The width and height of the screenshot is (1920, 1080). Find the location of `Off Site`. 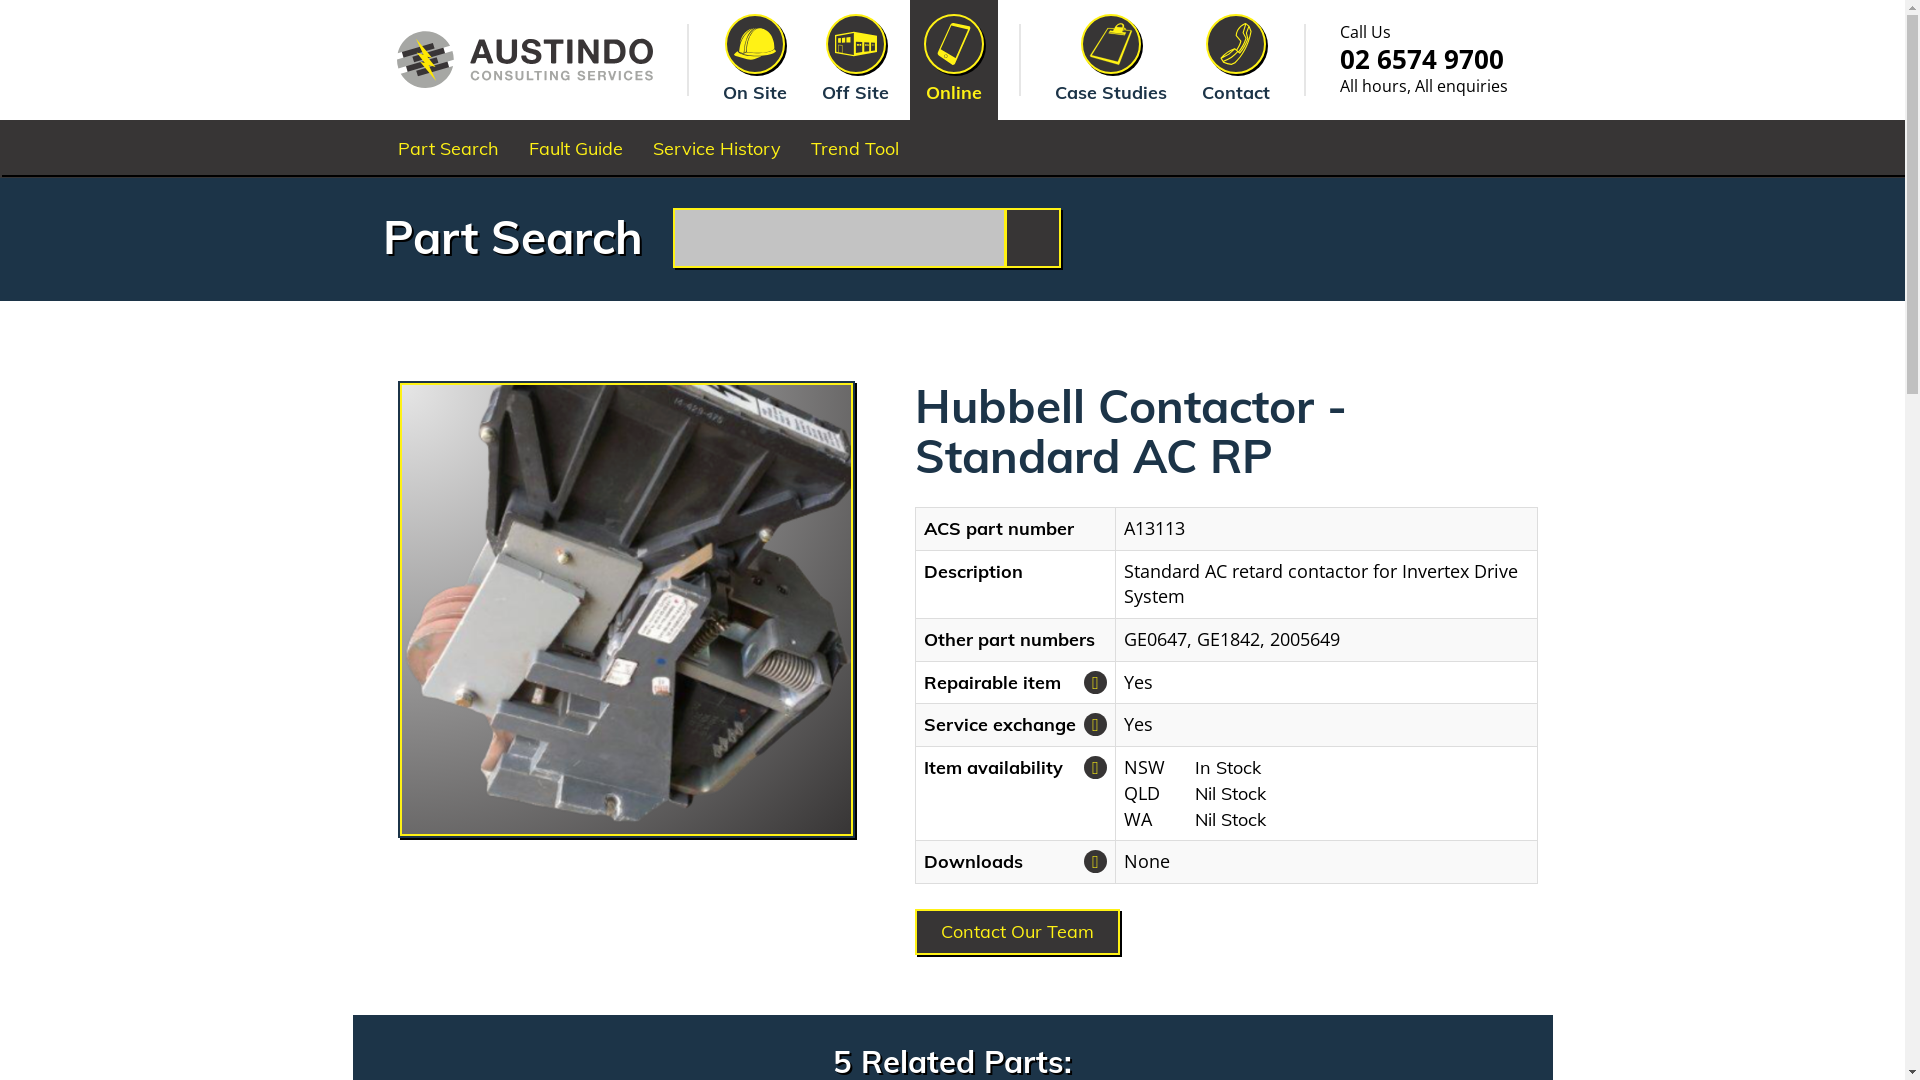

Off Site is located at coordinates (856, 60).